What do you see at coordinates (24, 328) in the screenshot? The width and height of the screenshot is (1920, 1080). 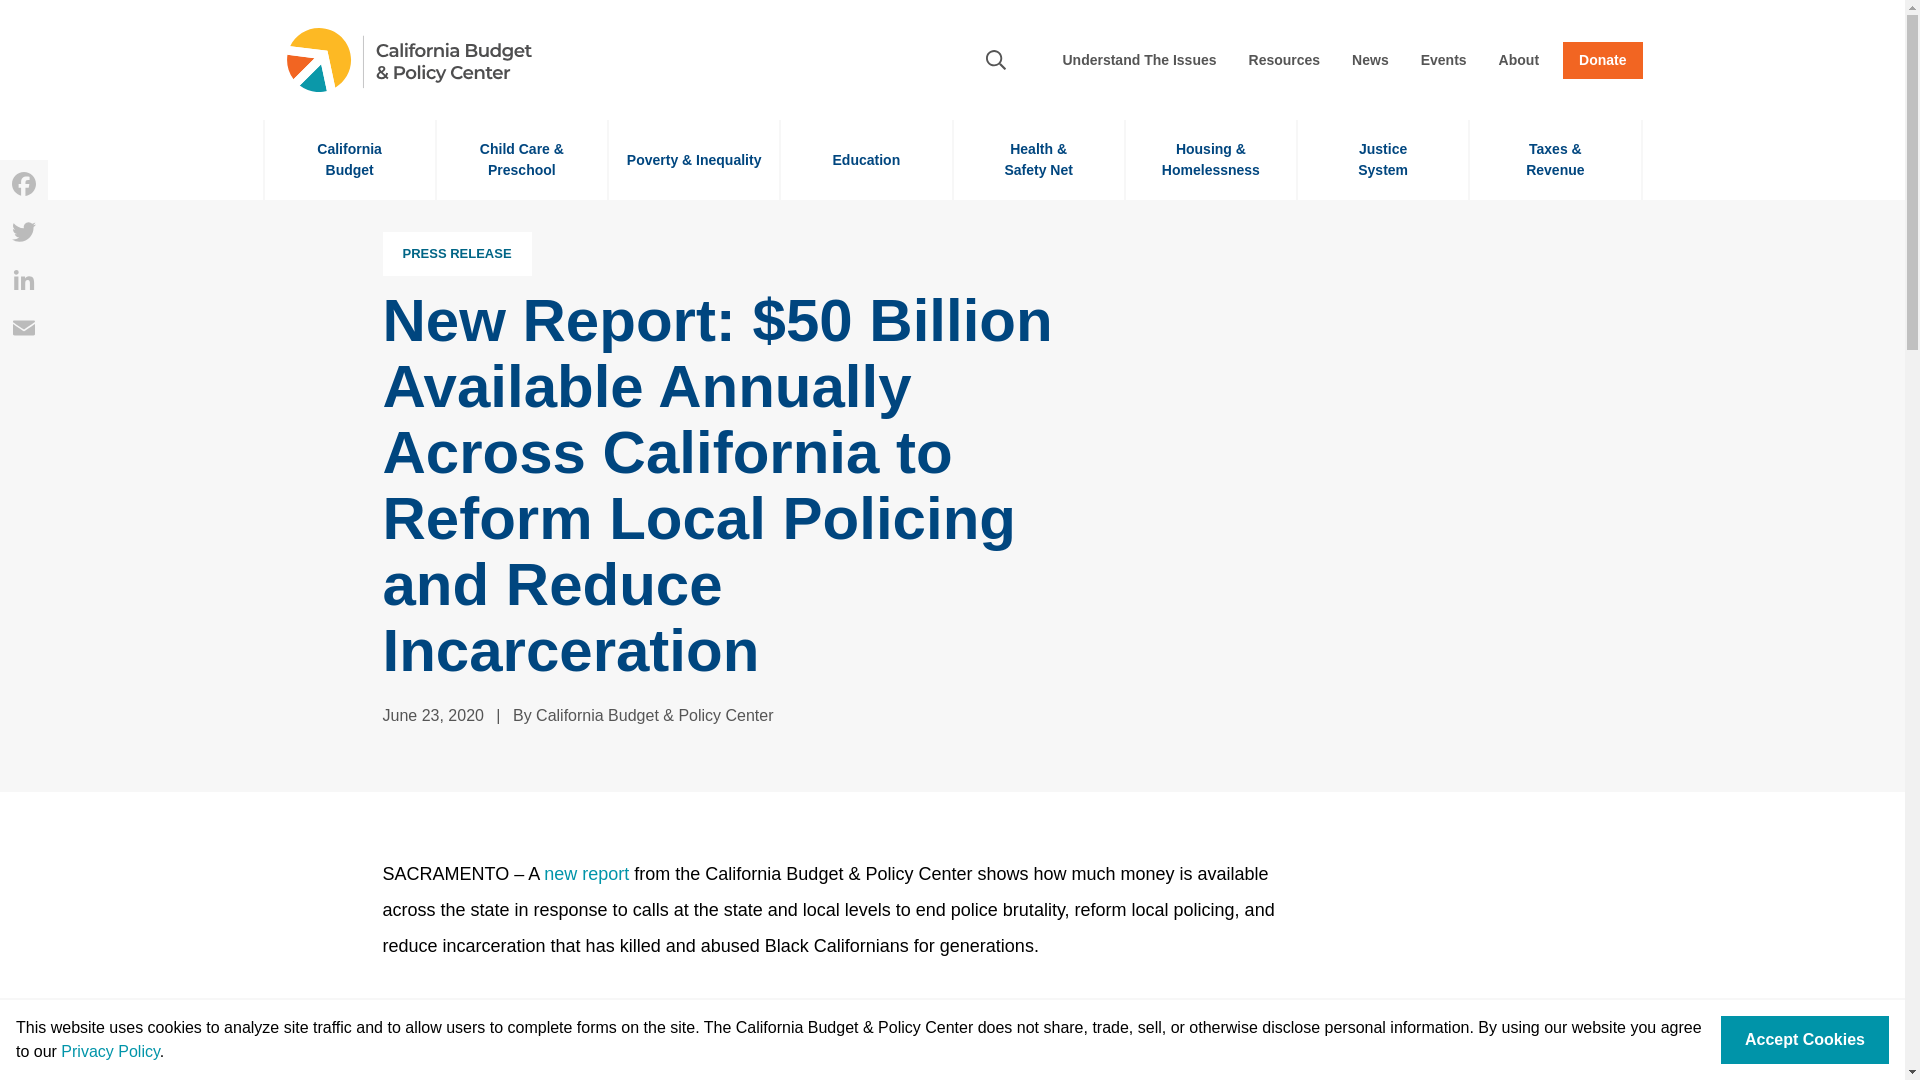 I see `Understand The Issues` at bounding box center [24, 328].